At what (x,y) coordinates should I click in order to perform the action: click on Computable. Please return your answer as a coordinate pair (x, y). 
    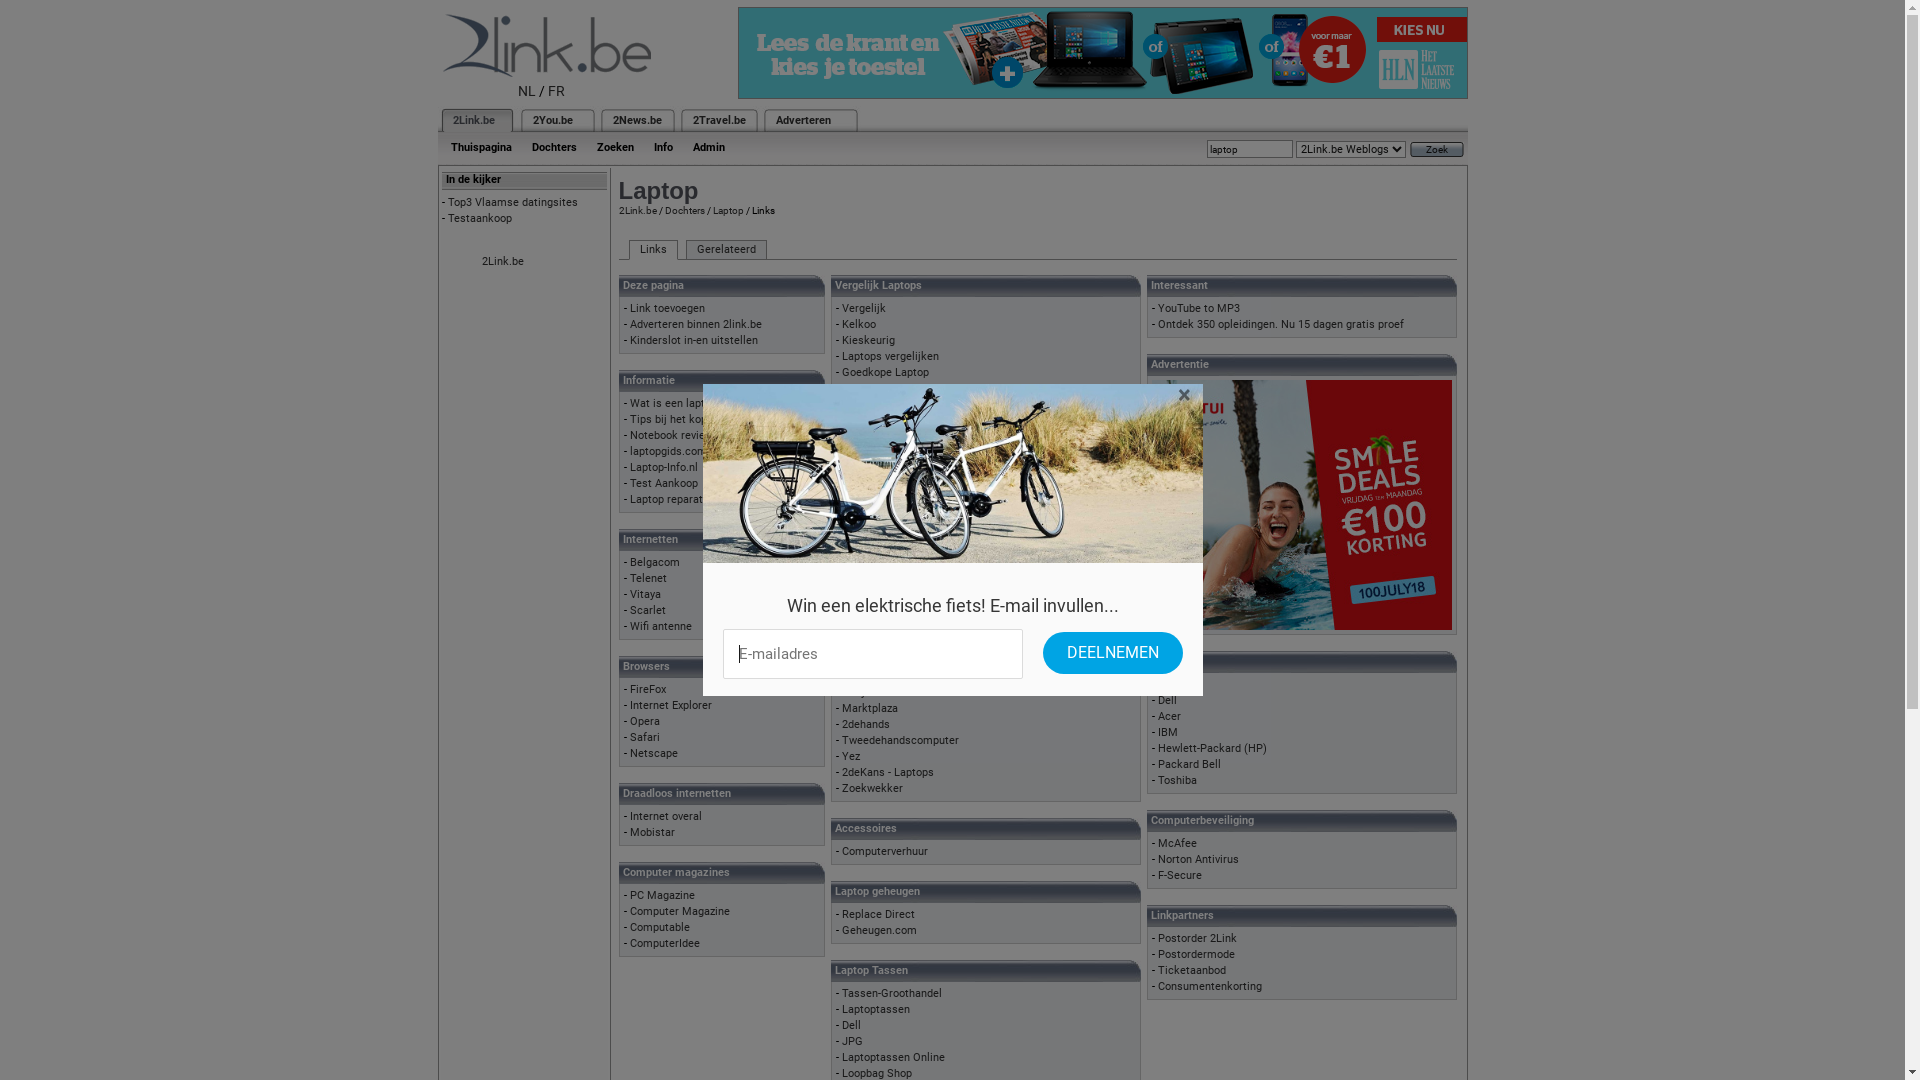
    Looking at the image, I should click on (660, 928).